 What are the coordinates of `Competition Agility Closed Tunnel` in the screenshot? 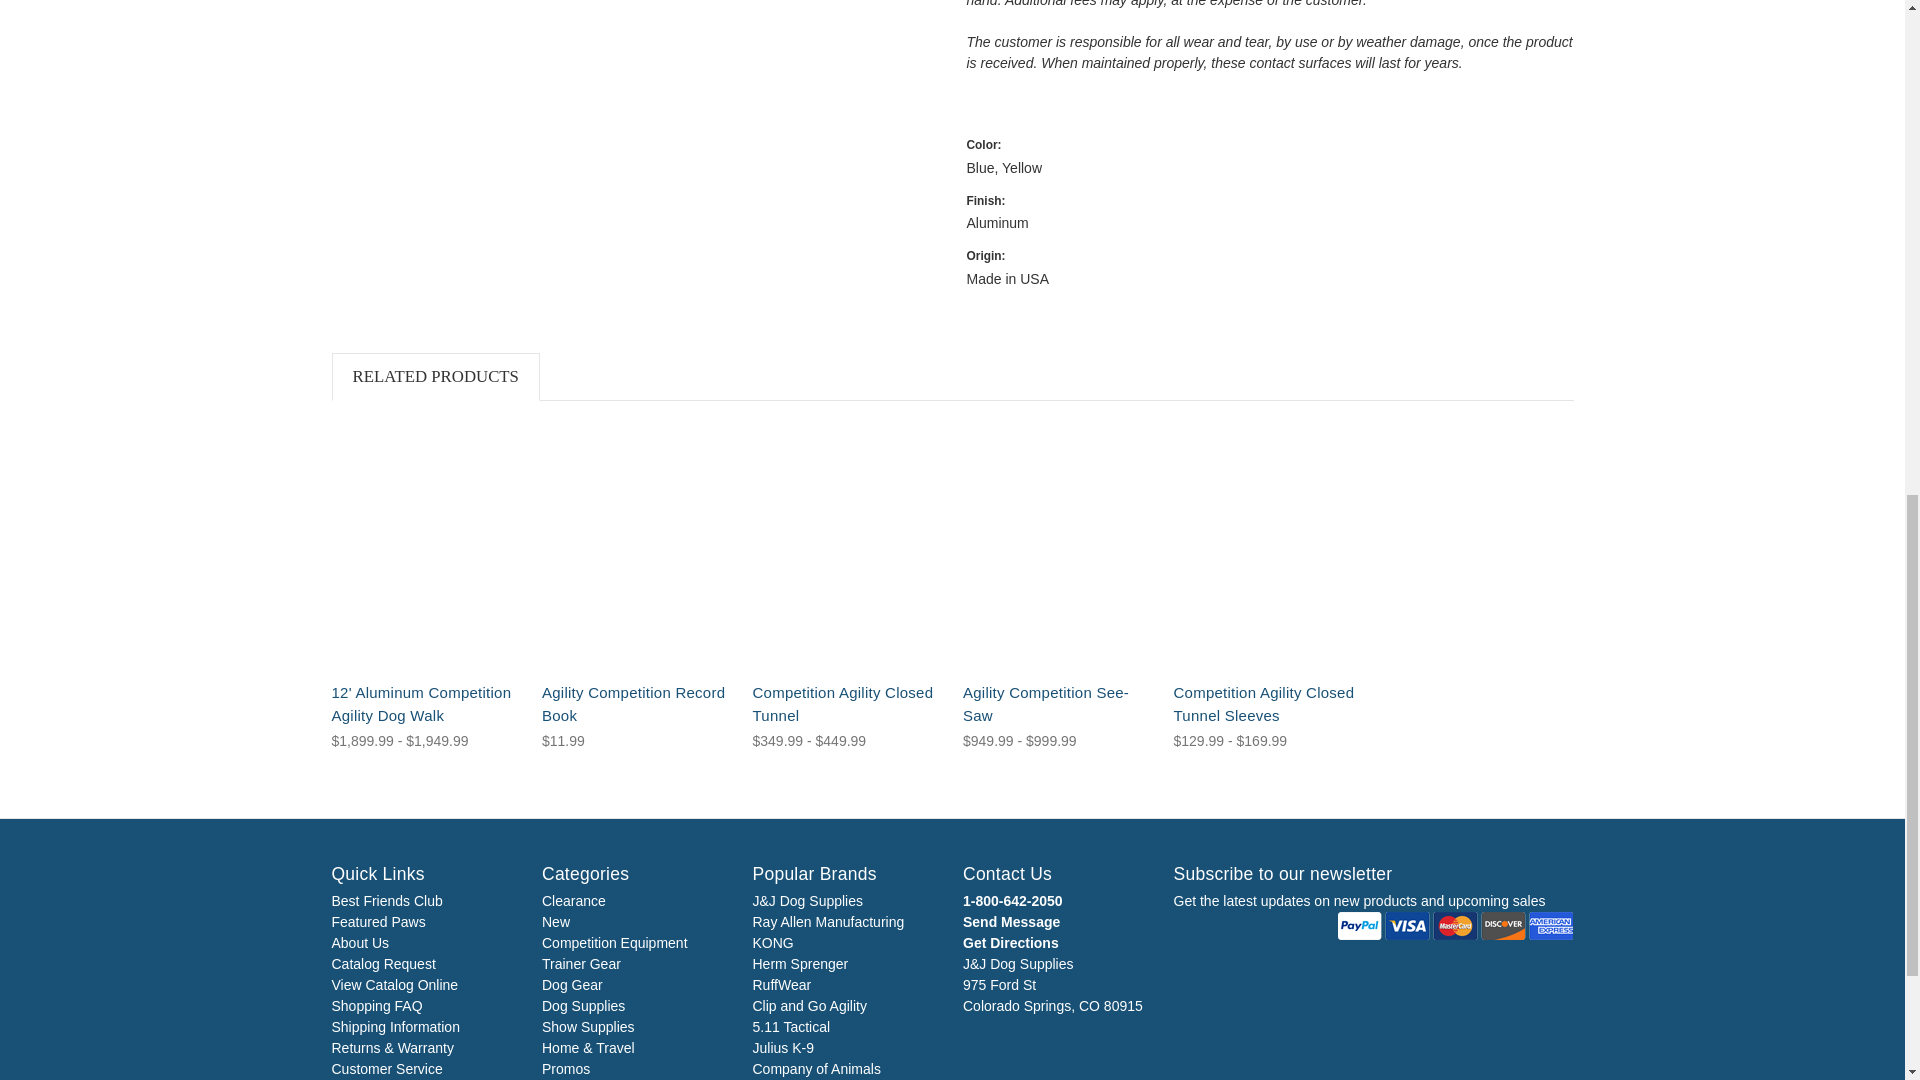 It's located at (847, 546).